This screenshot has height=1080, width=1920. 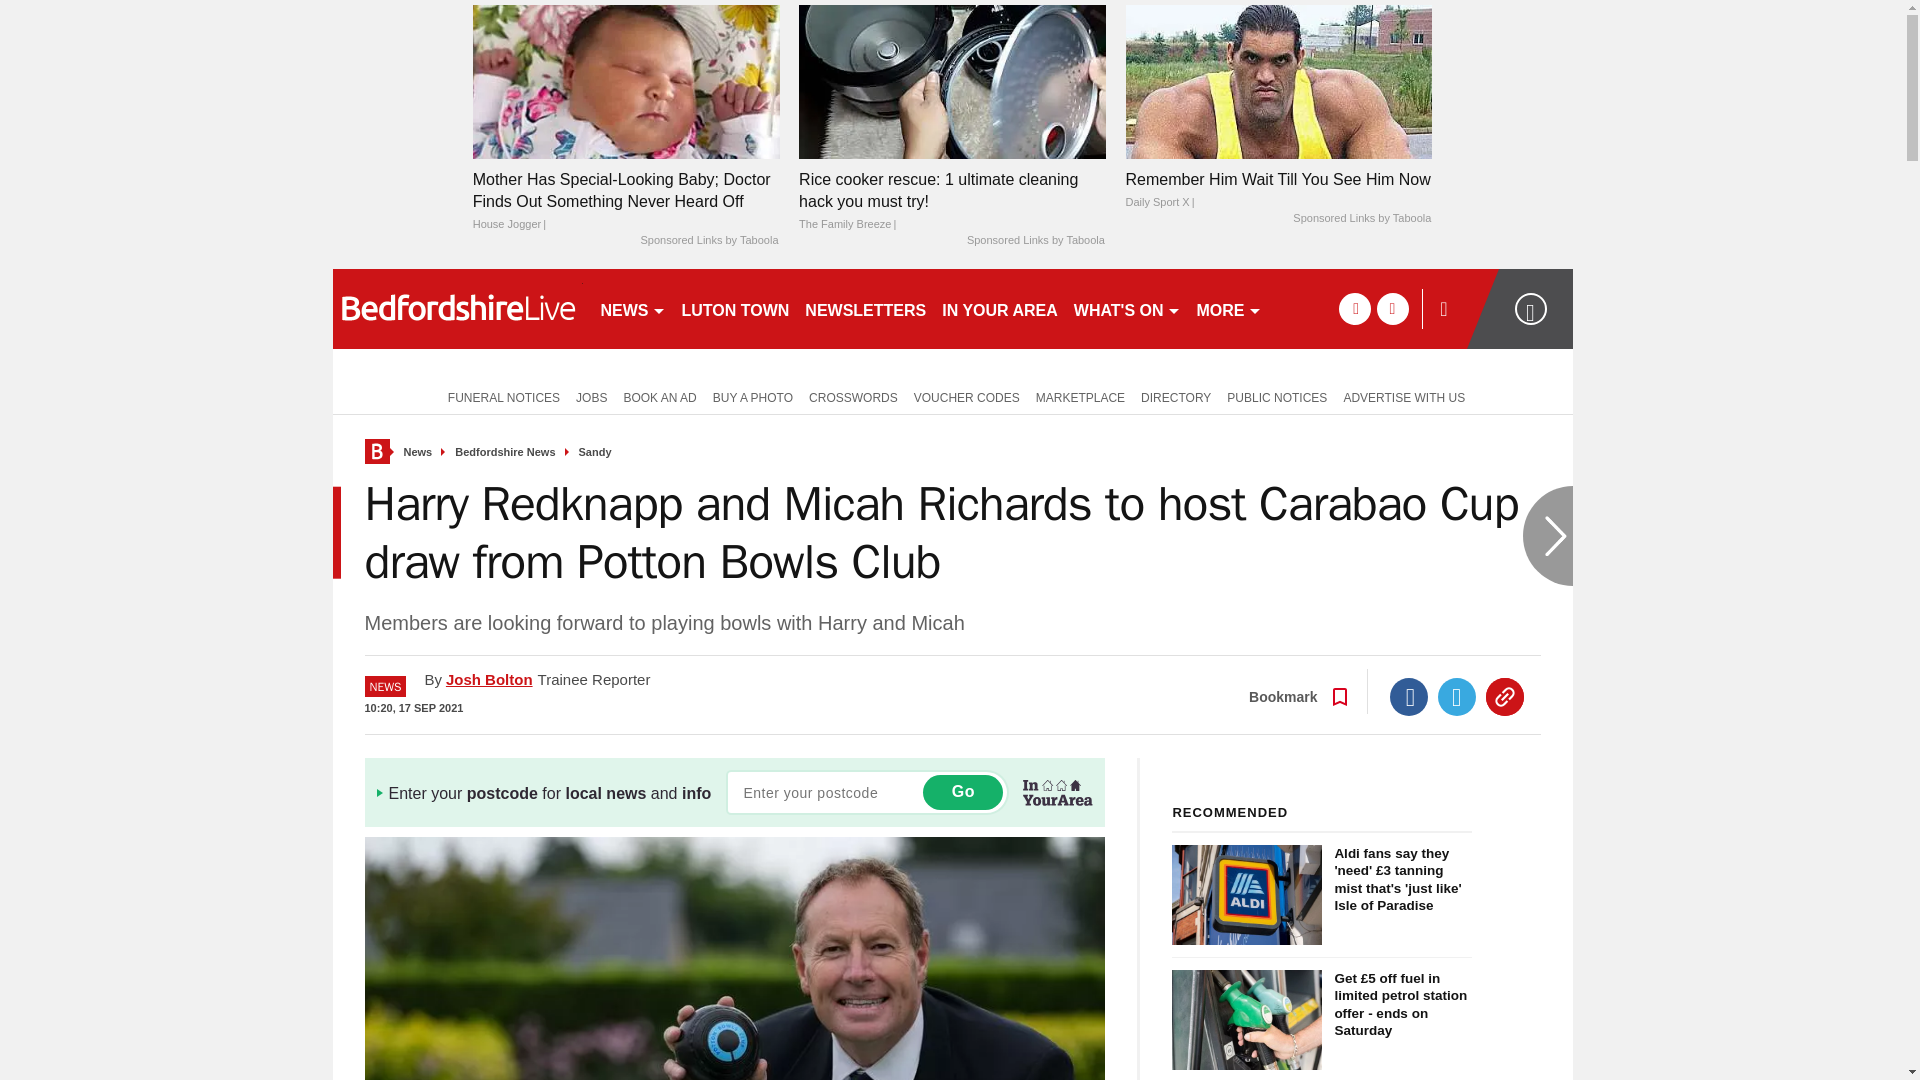 What do you see at coordinates (1361, 218) in the screenshot?
I see `Sponsored Links by Taboola` at bounding box center [1361, 218].